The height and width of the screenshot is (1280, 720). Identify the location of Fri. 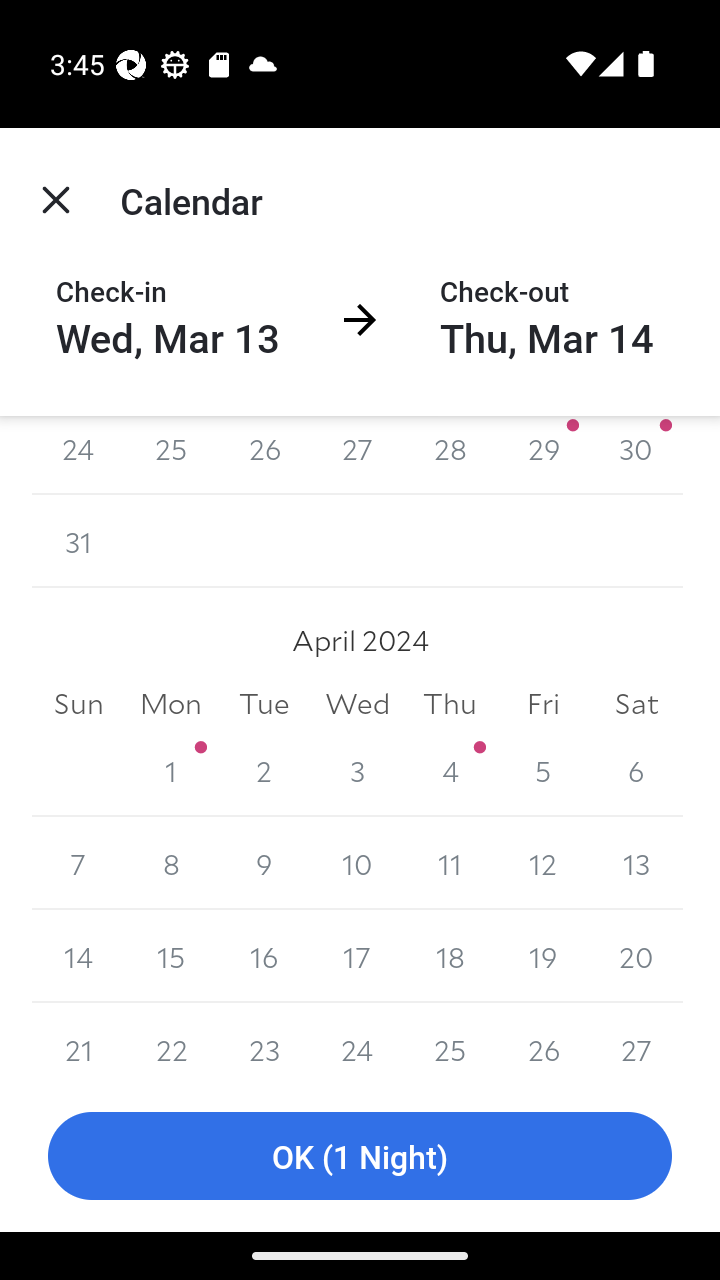
(542, 704).